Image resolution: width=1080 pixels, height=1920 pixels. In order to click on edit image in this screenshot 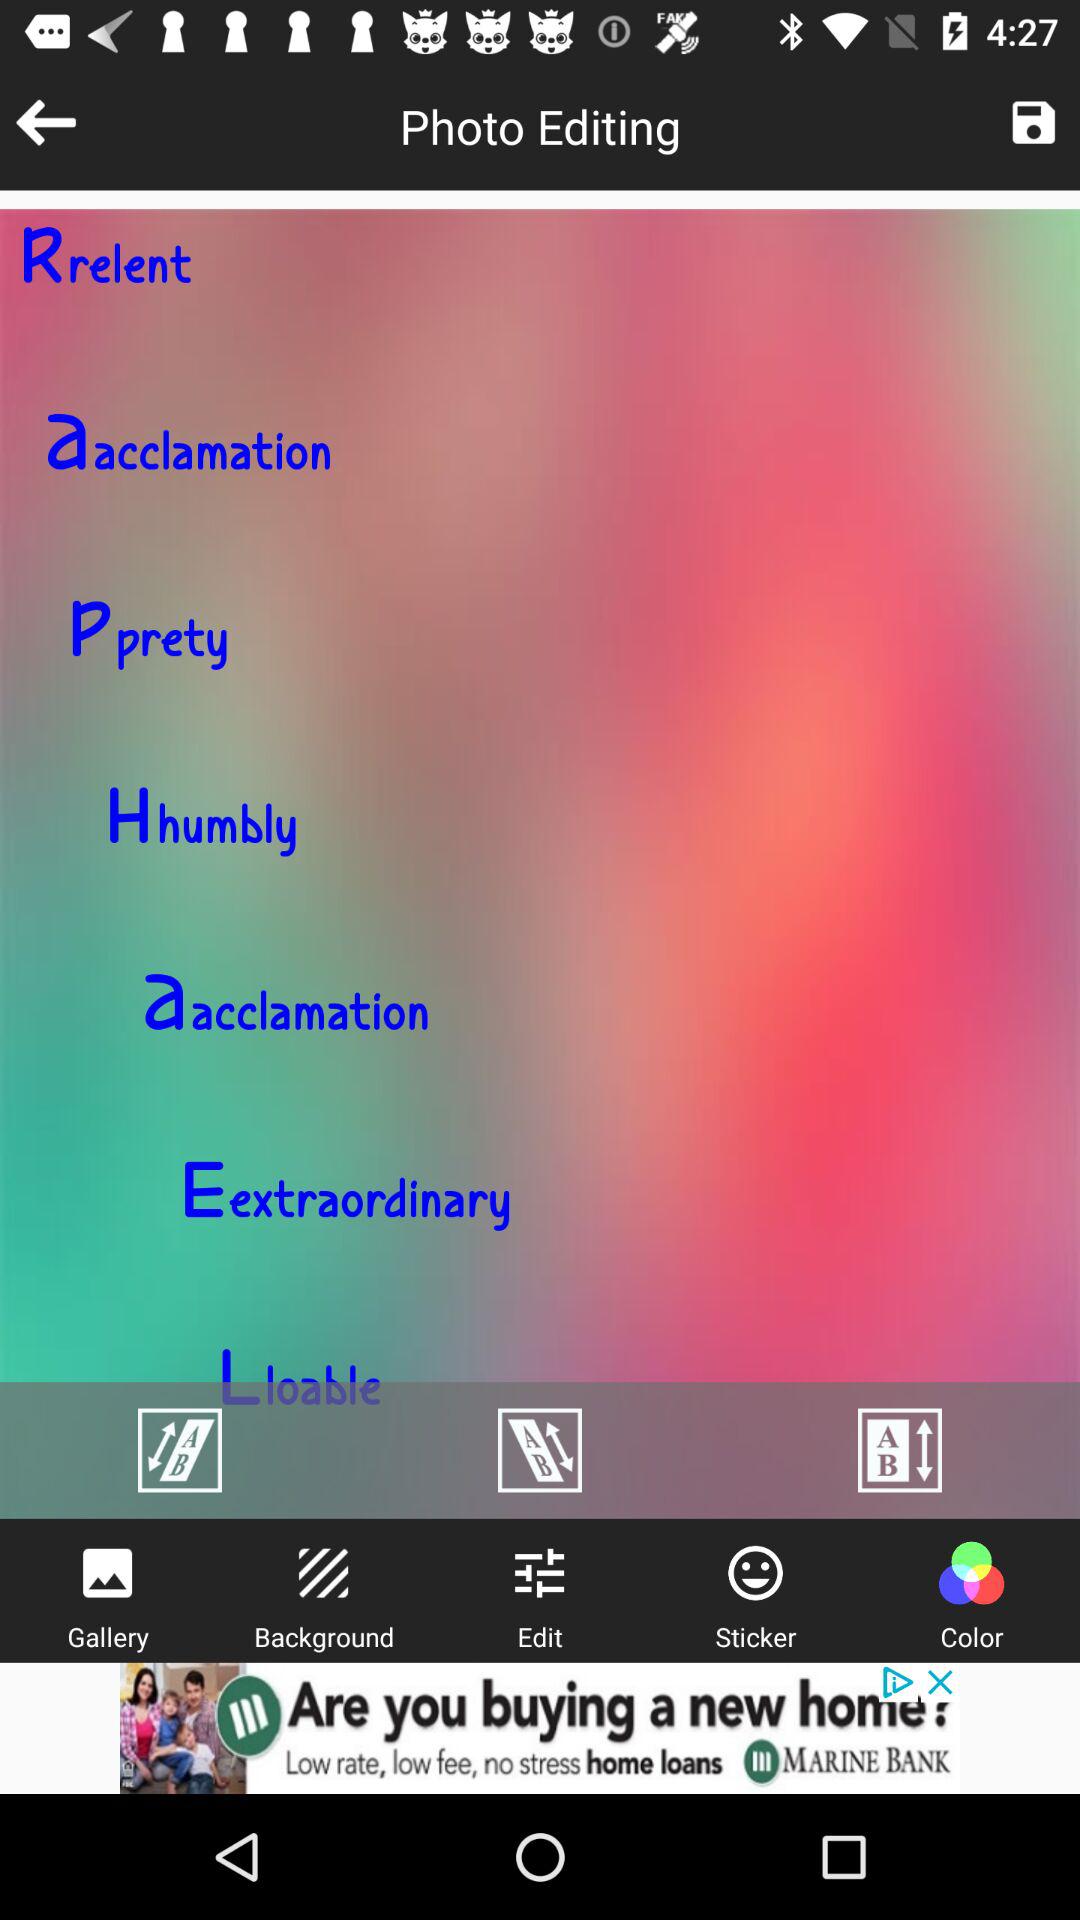, I will do `click(539, 1573)`.